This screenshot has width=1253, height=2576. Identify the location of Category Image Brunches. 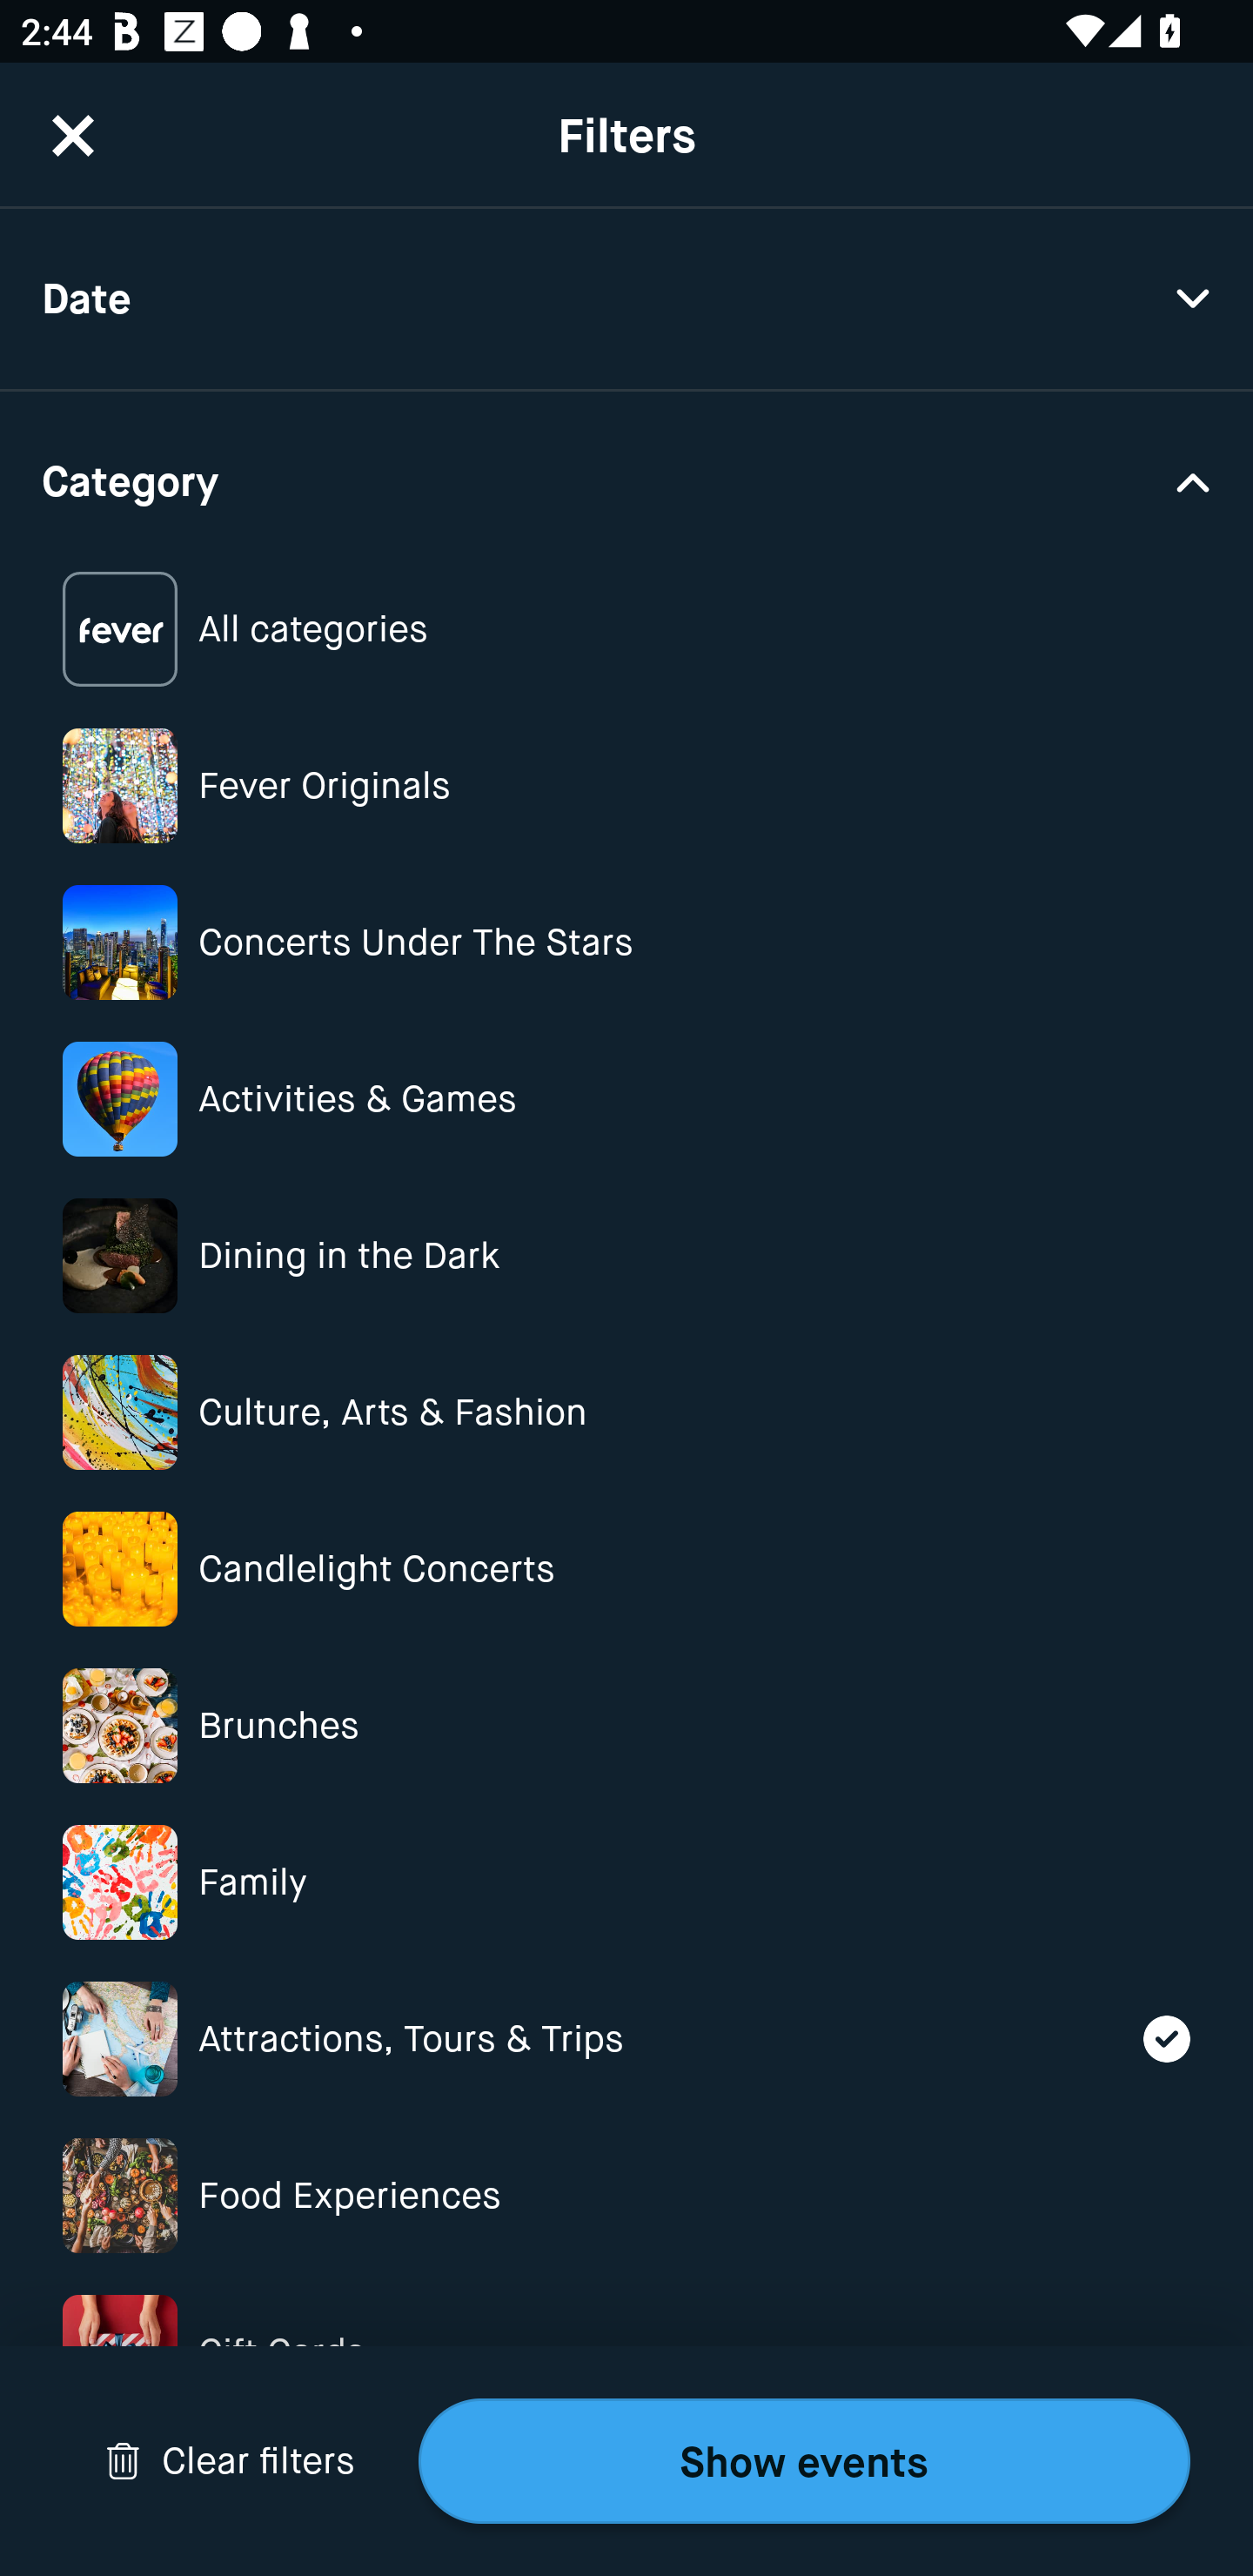
(626, 1726).